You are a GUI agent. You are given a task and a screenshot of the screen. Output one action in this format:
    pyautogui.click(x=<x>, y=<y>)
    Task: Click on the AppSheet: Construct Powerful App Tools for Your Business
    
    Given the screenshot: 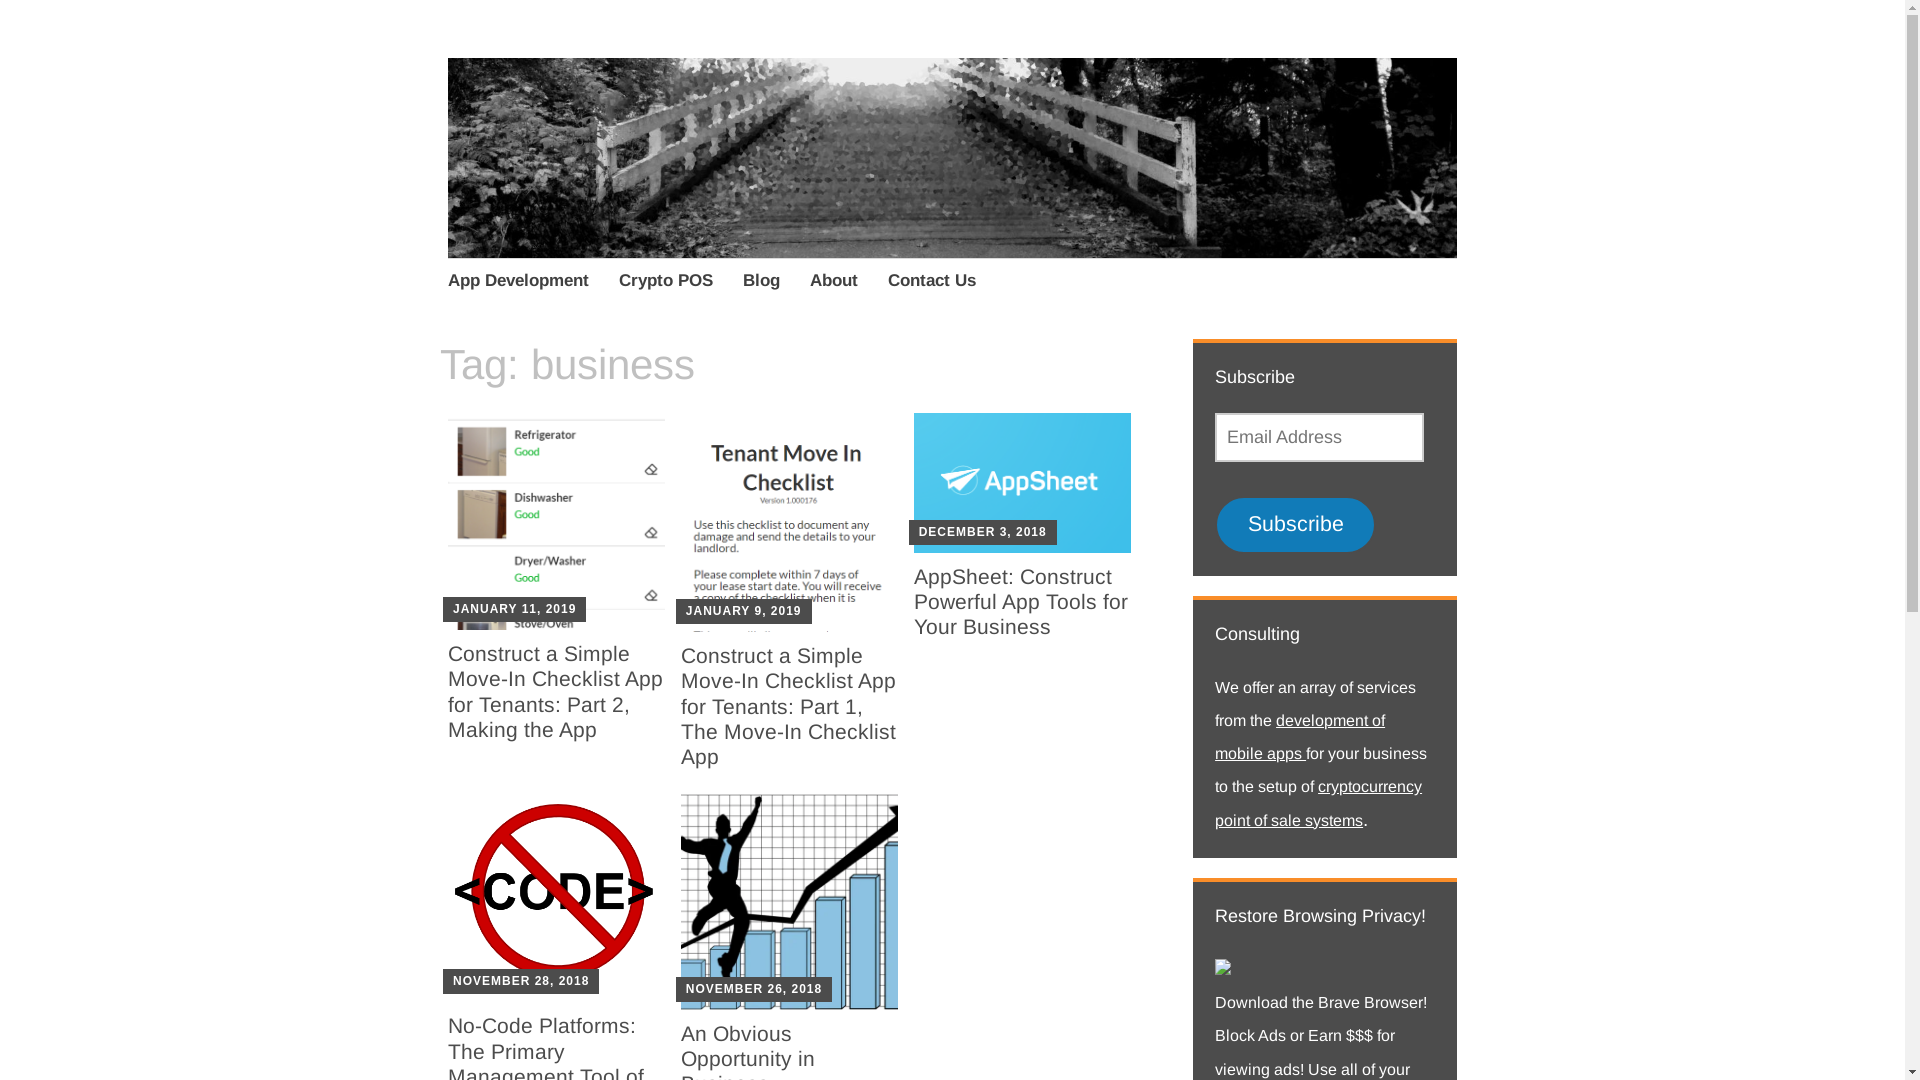 What is the action you would take?
    pyautogui.click(x=1022, y=483)
    